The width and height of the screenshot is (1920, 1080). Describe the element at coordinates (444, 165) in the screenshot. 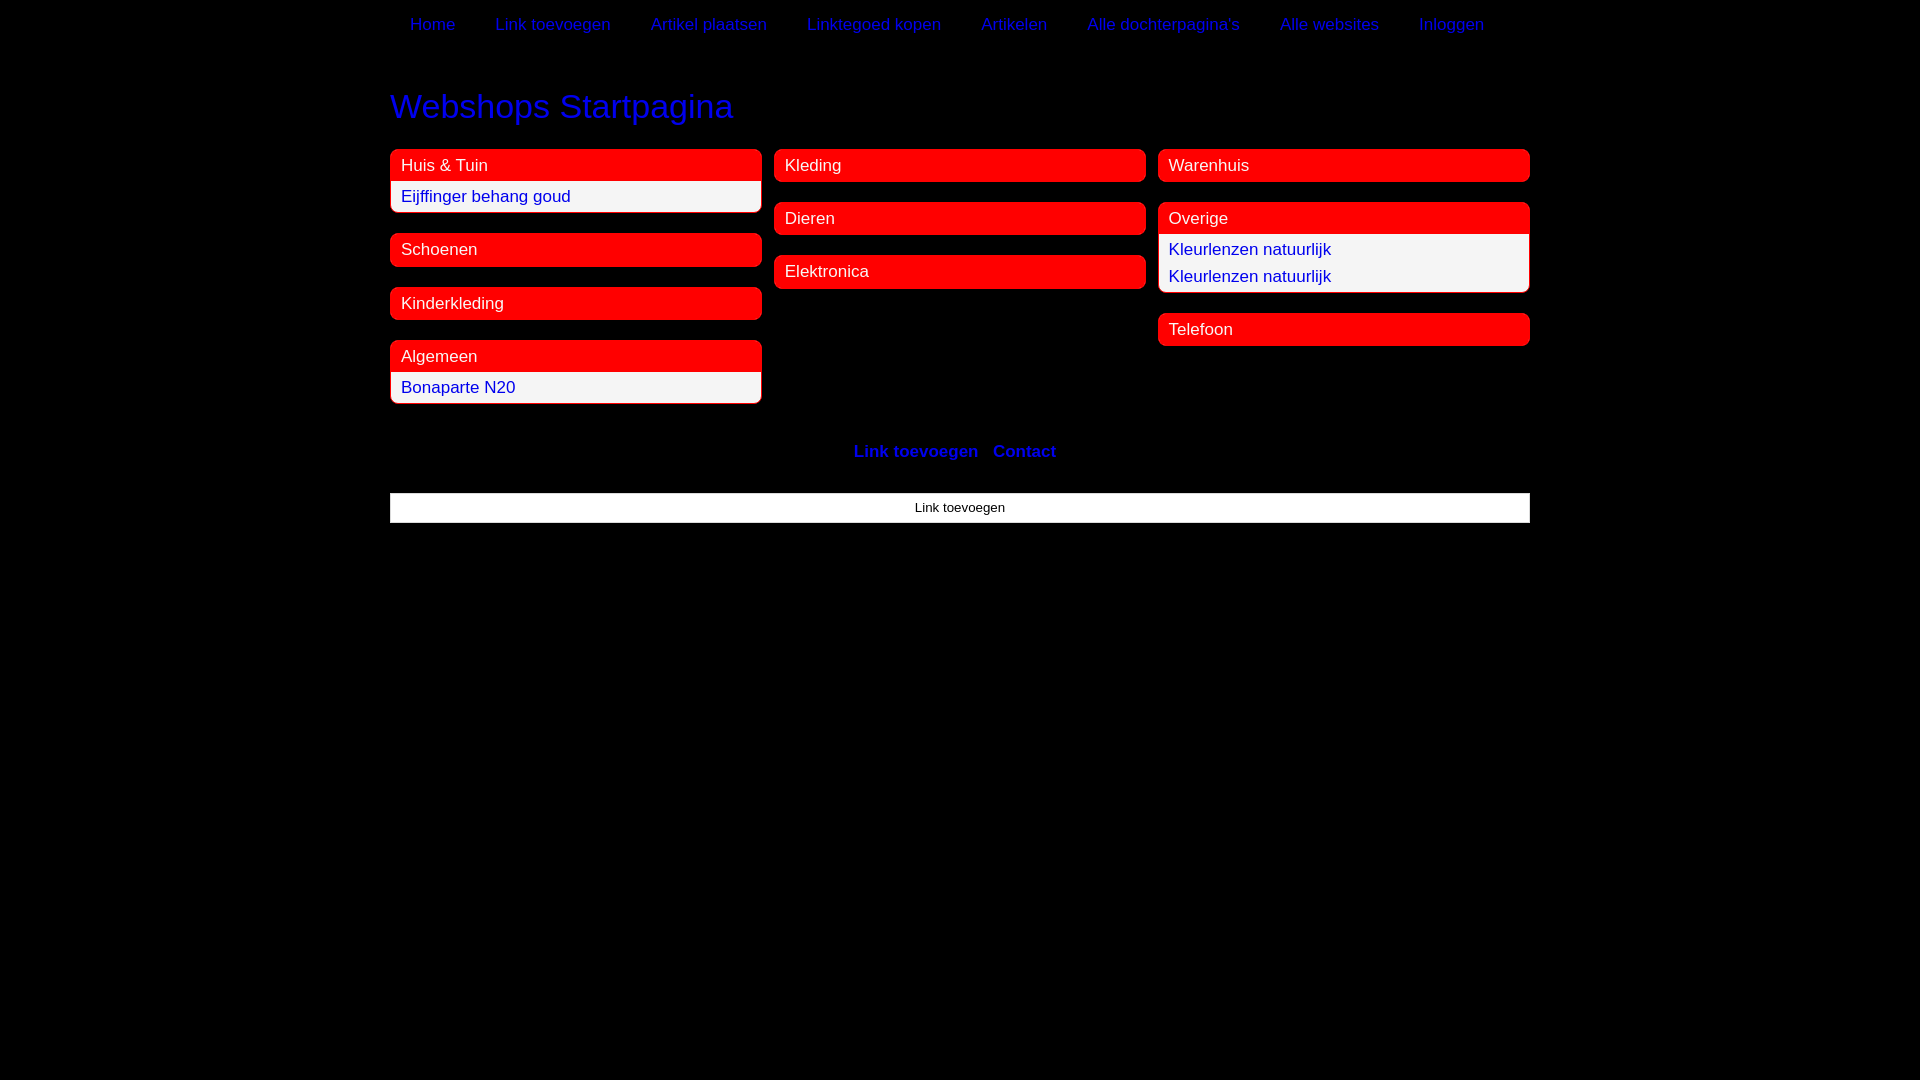

I see `Huis & Tuin` at that location.